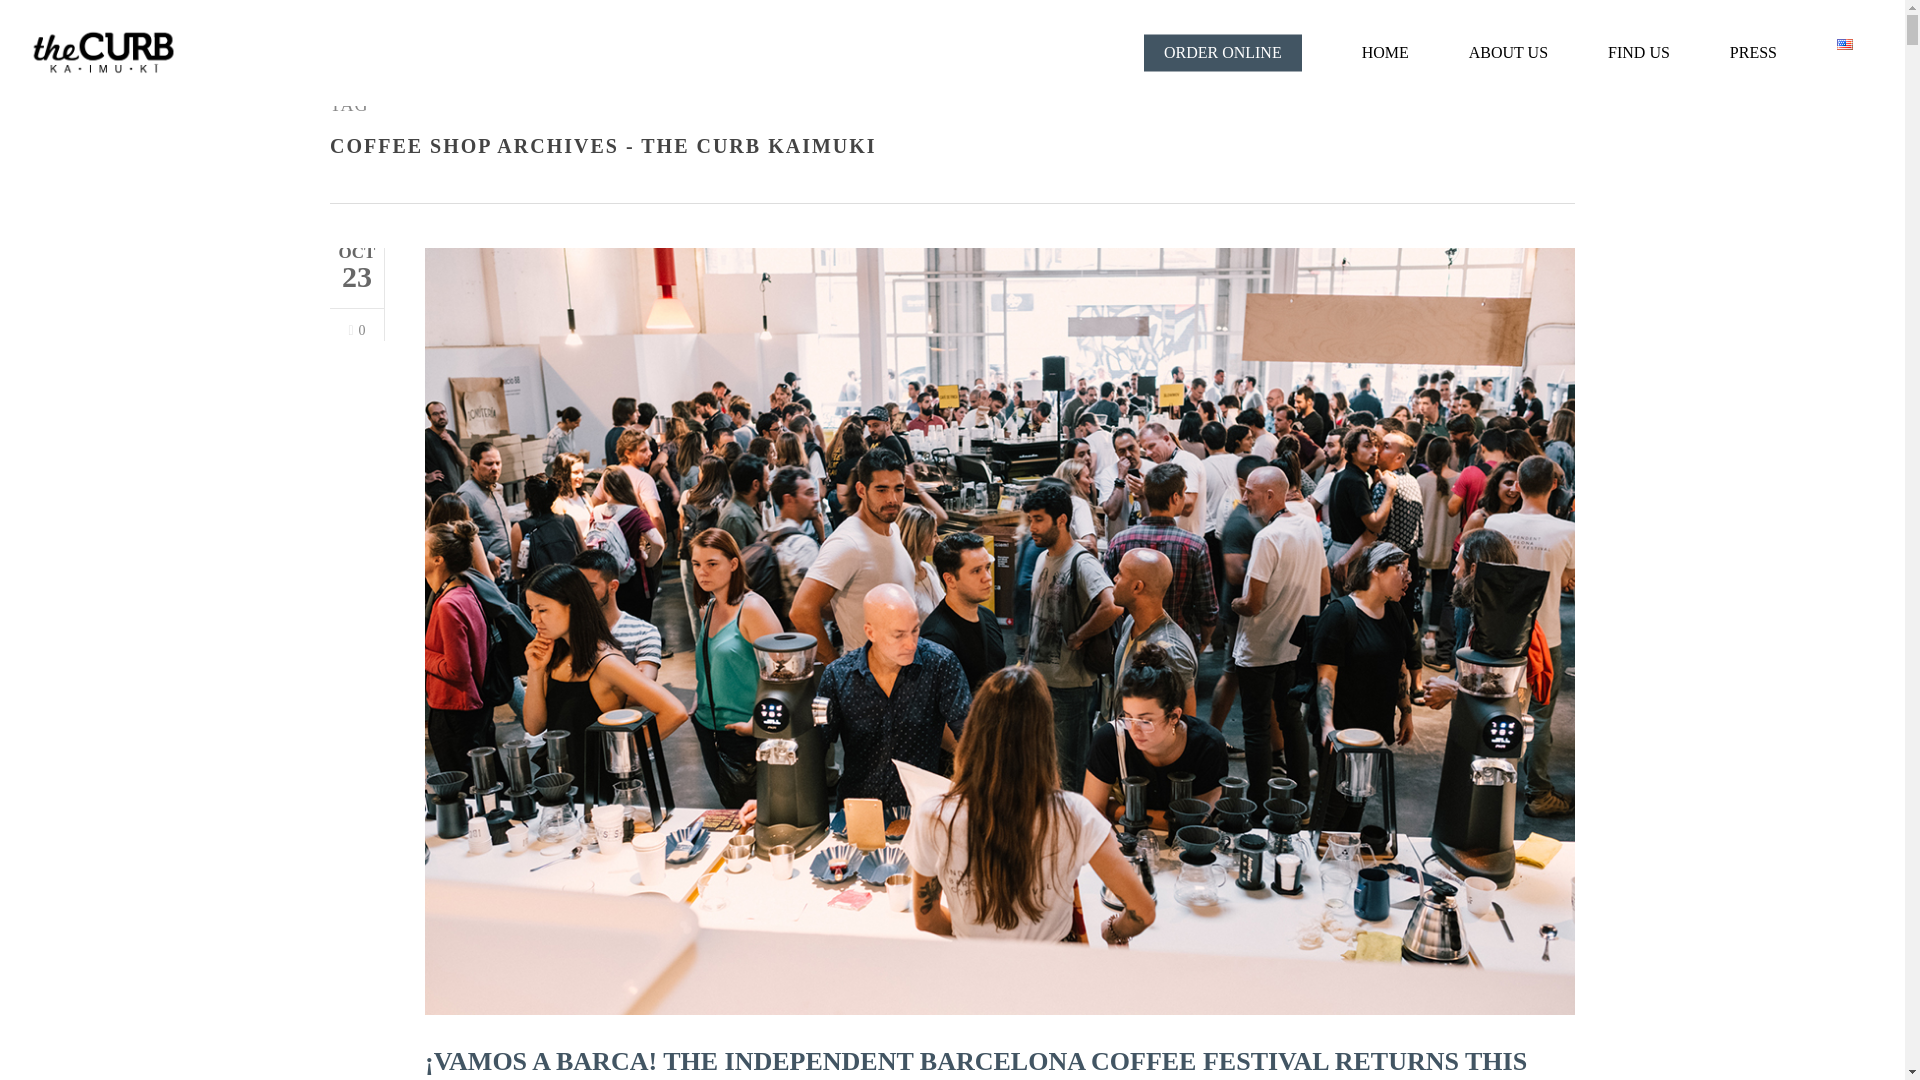 This screenshot has width=1920, height=1080. Describe the element at coordinates (1508, 52) in the screenshot. I see `ABOUT US` at that location.